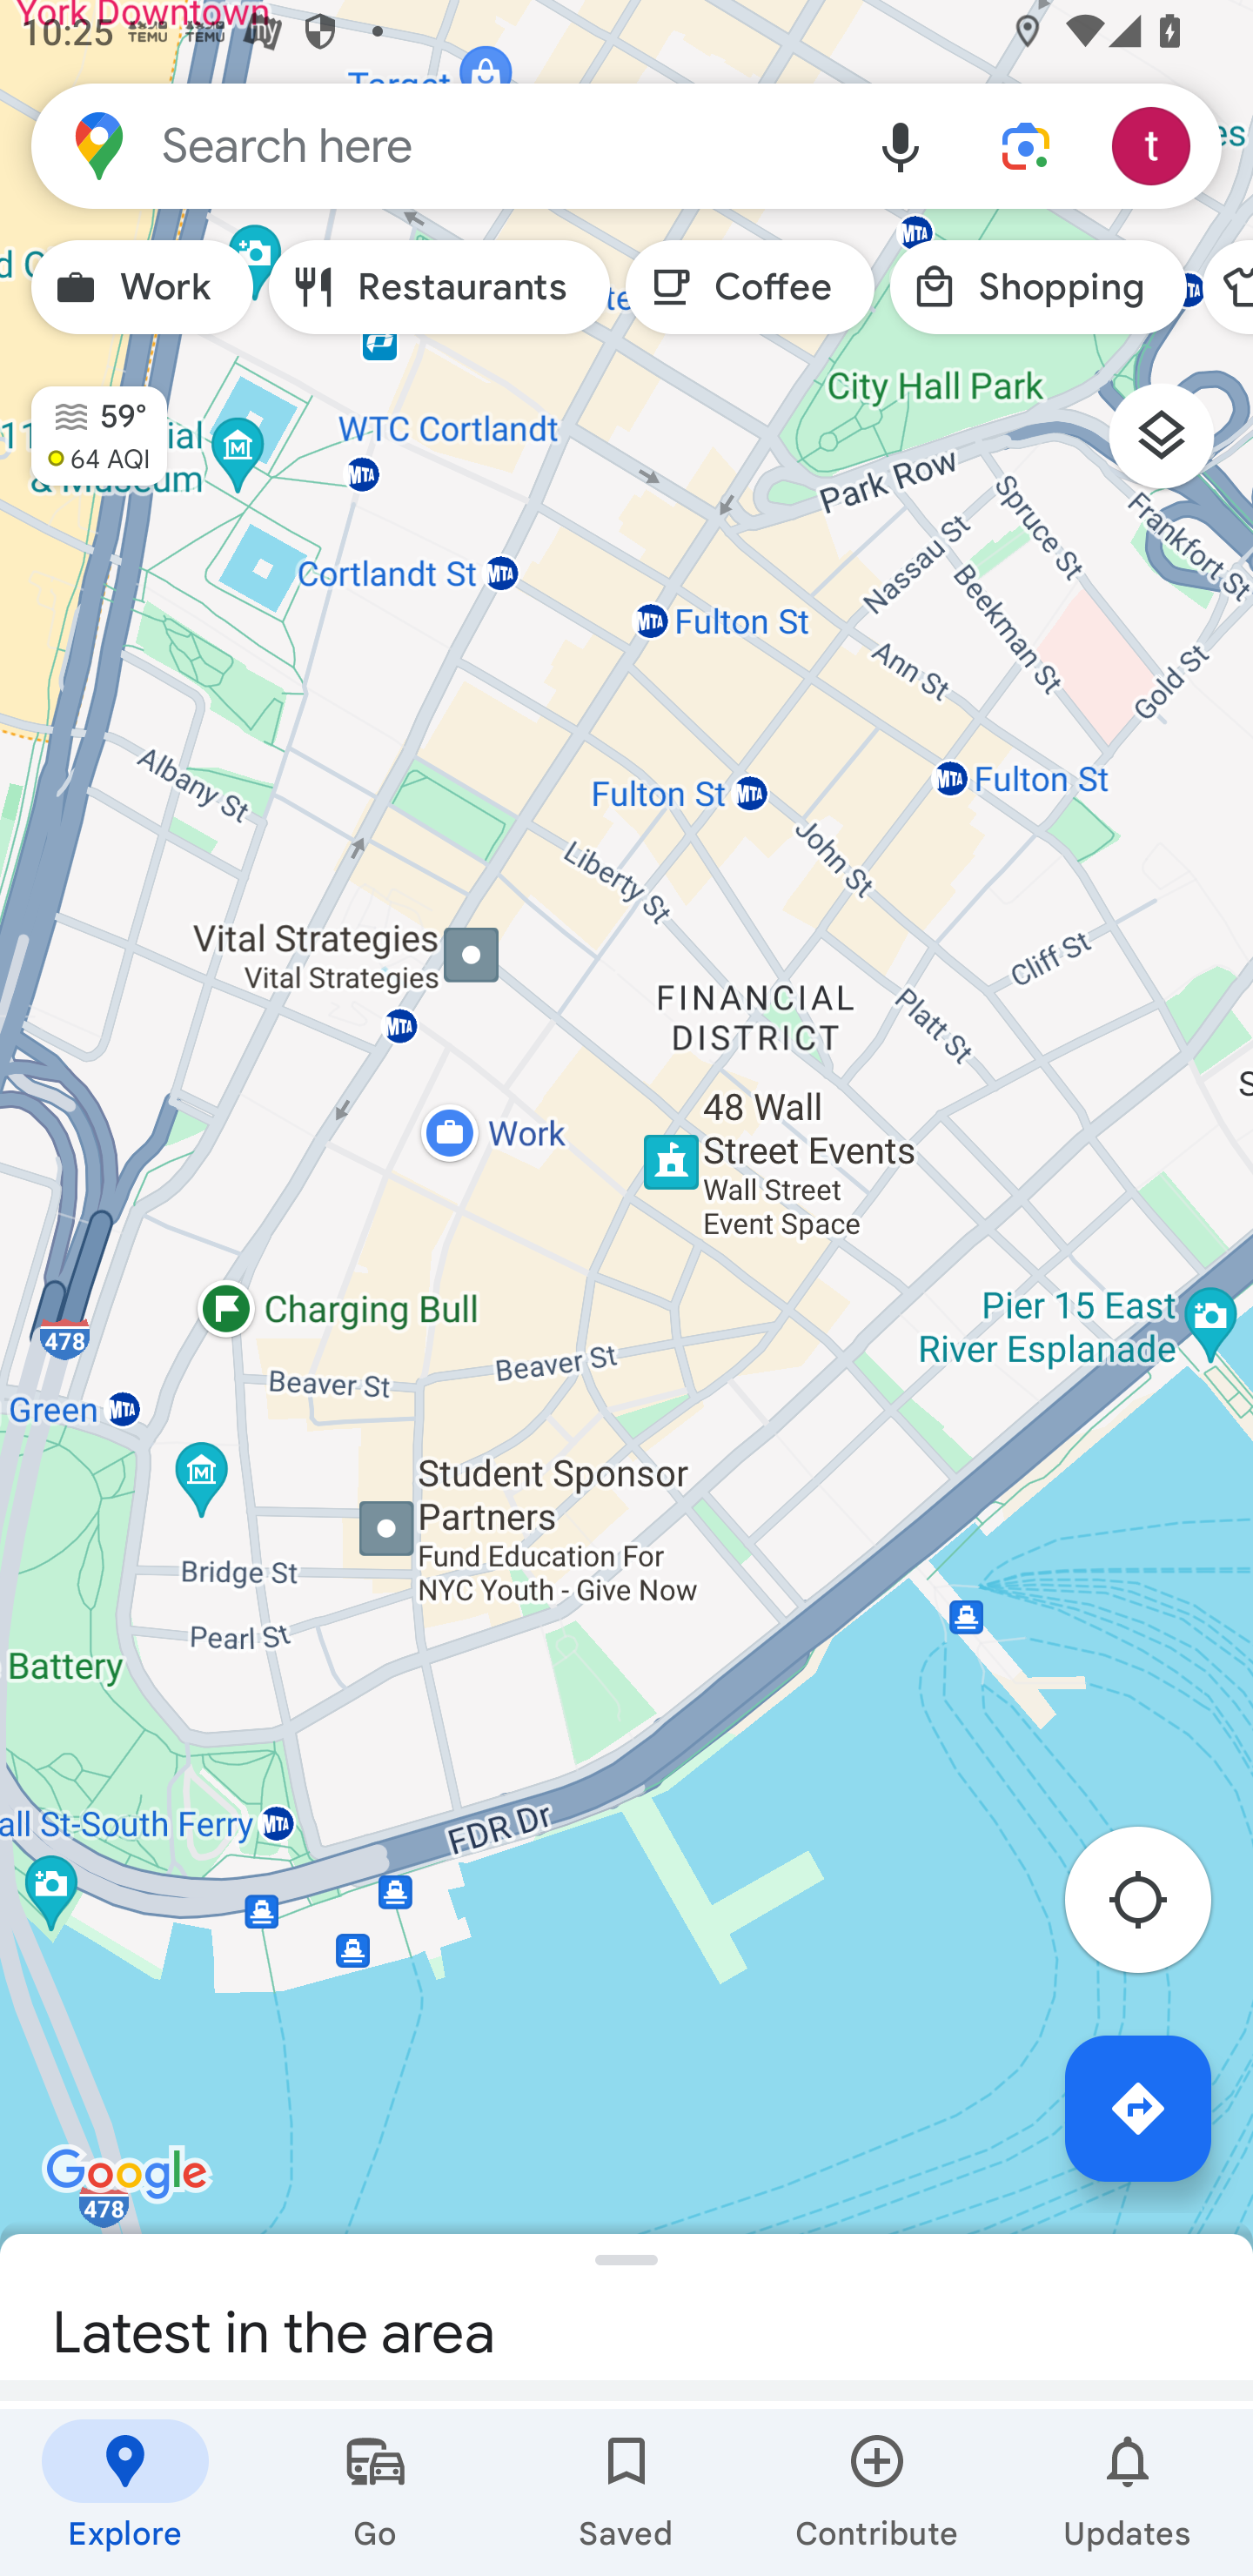 The height and width of the screenshot is (2576, 1253). What do you see at coordinates (877, 2492) in the screenshot?
I see `Contribute` at bounding box center [877, 2492].